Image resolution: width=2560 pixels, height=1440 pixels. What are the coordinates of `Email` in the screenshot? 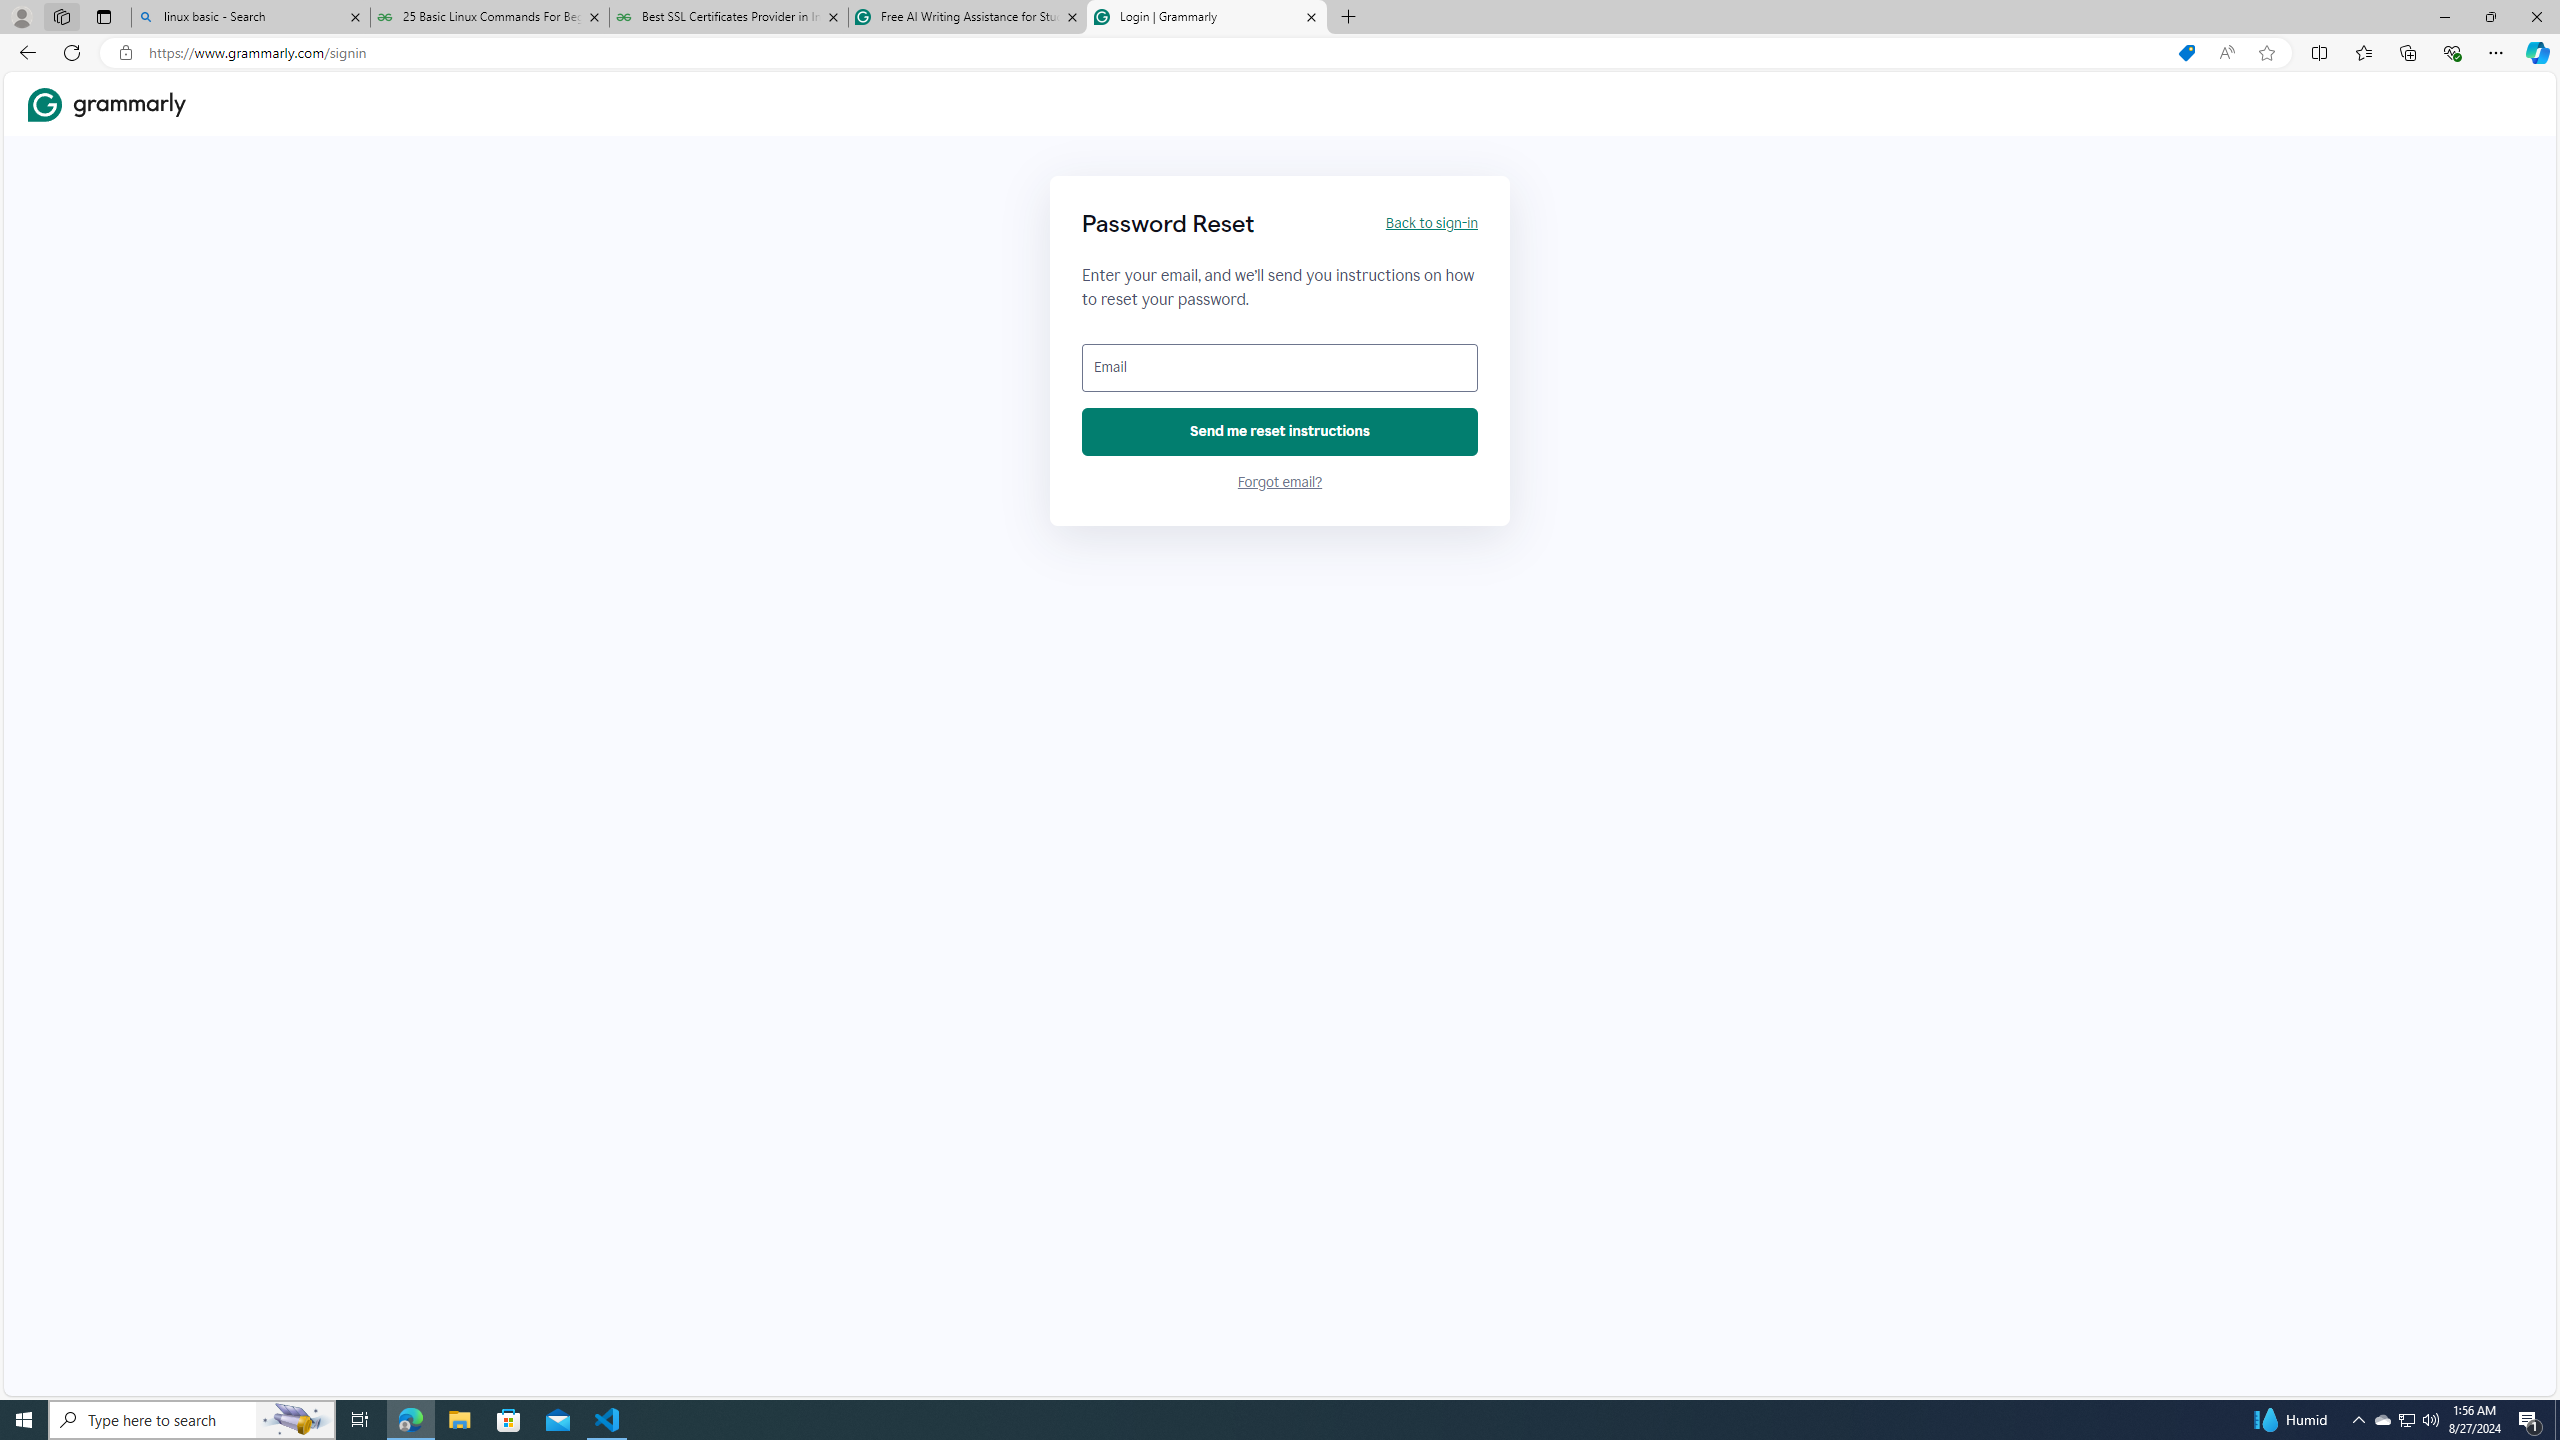 It's located at (1280, 368).